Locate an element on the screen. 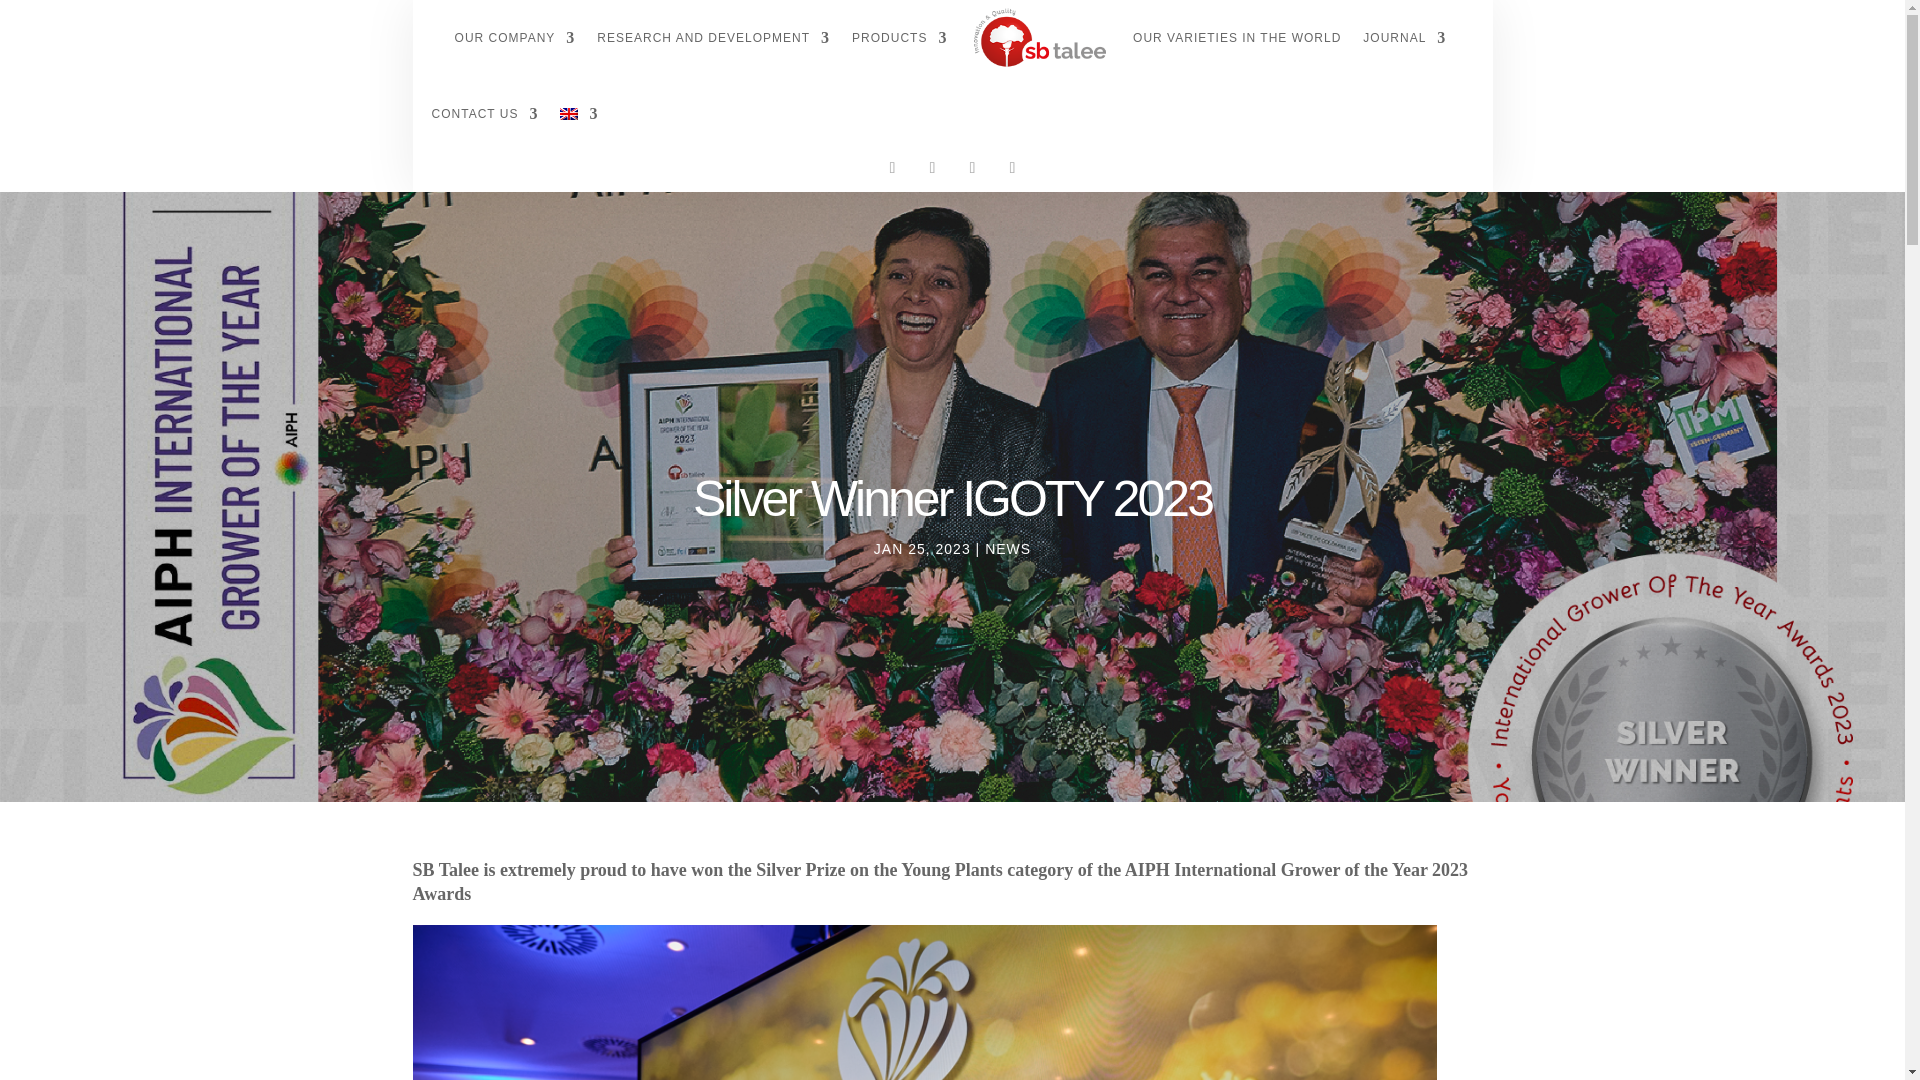  OUR COMPANY is located at coordinates (516, 38).